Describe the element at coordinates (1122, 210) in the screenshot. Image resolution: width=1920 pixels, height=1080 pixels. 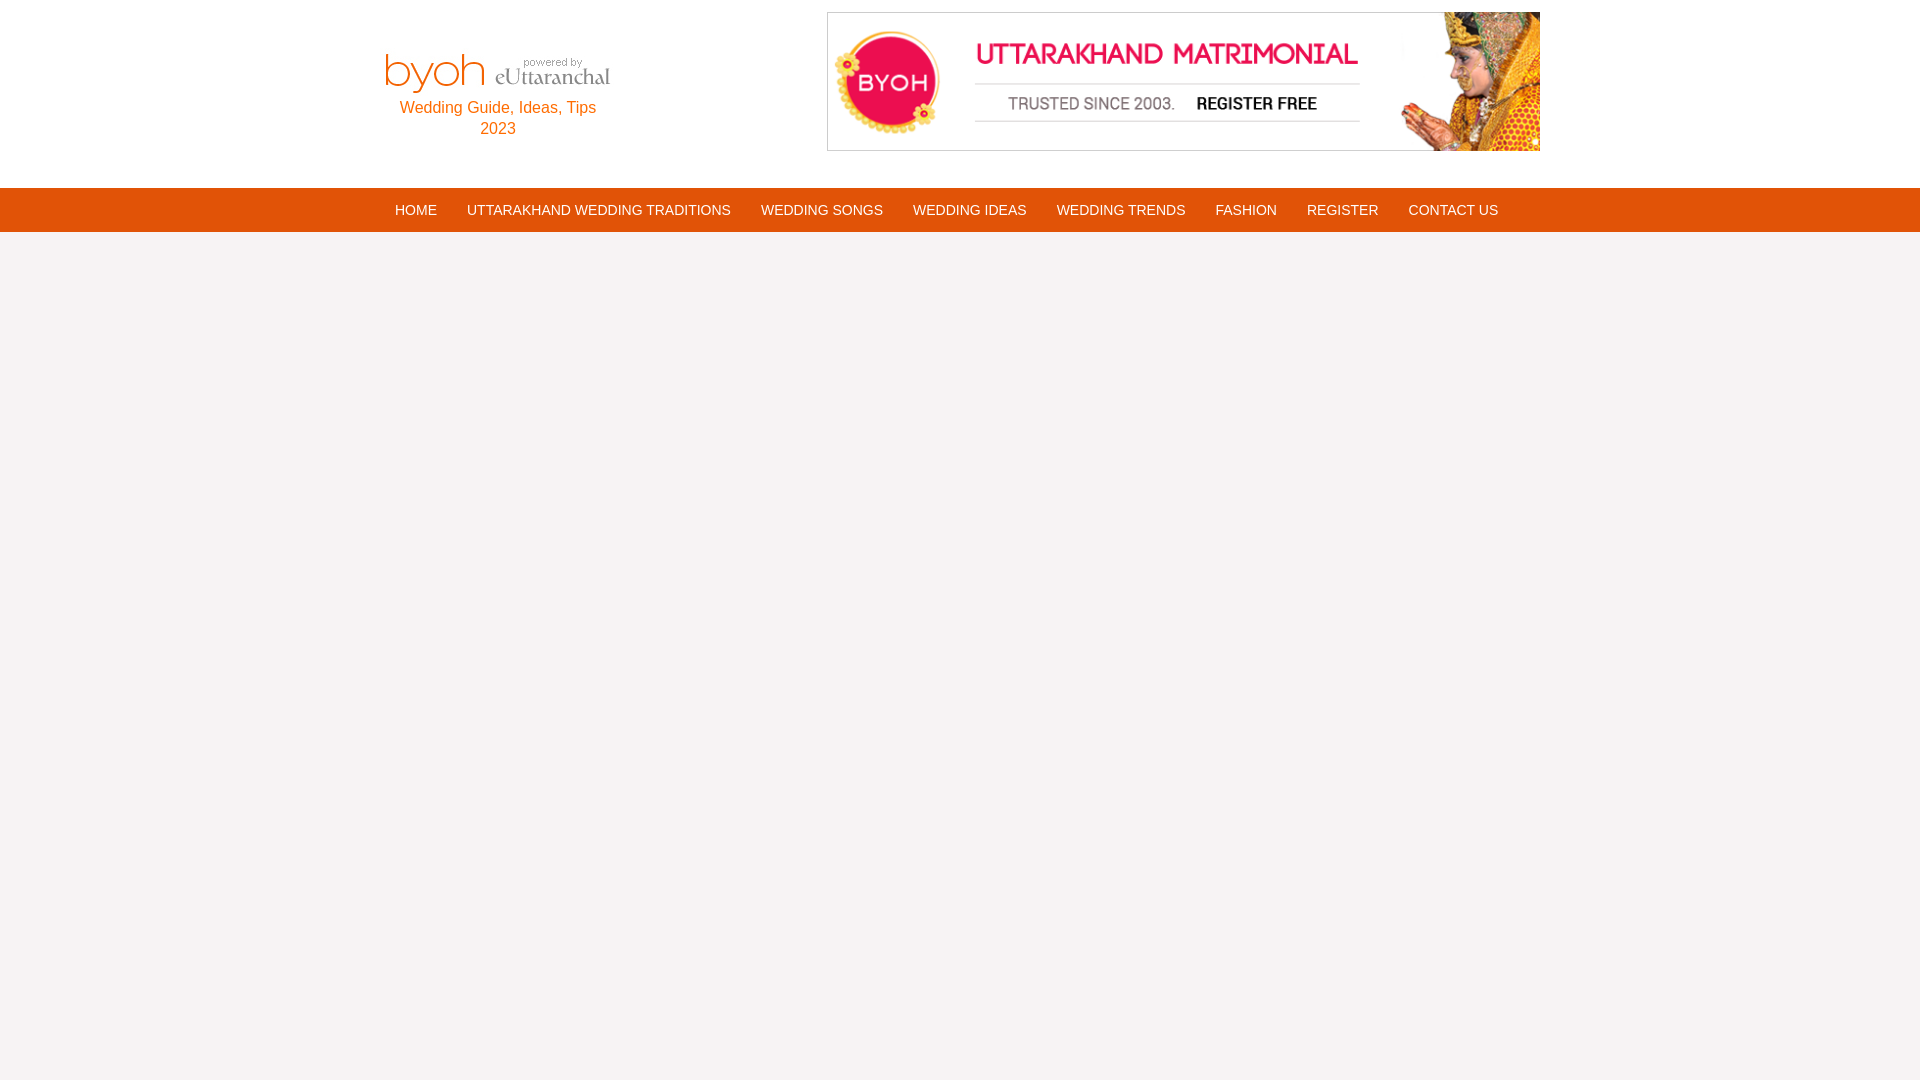
I see `WEDDING TRENDS` at that location.